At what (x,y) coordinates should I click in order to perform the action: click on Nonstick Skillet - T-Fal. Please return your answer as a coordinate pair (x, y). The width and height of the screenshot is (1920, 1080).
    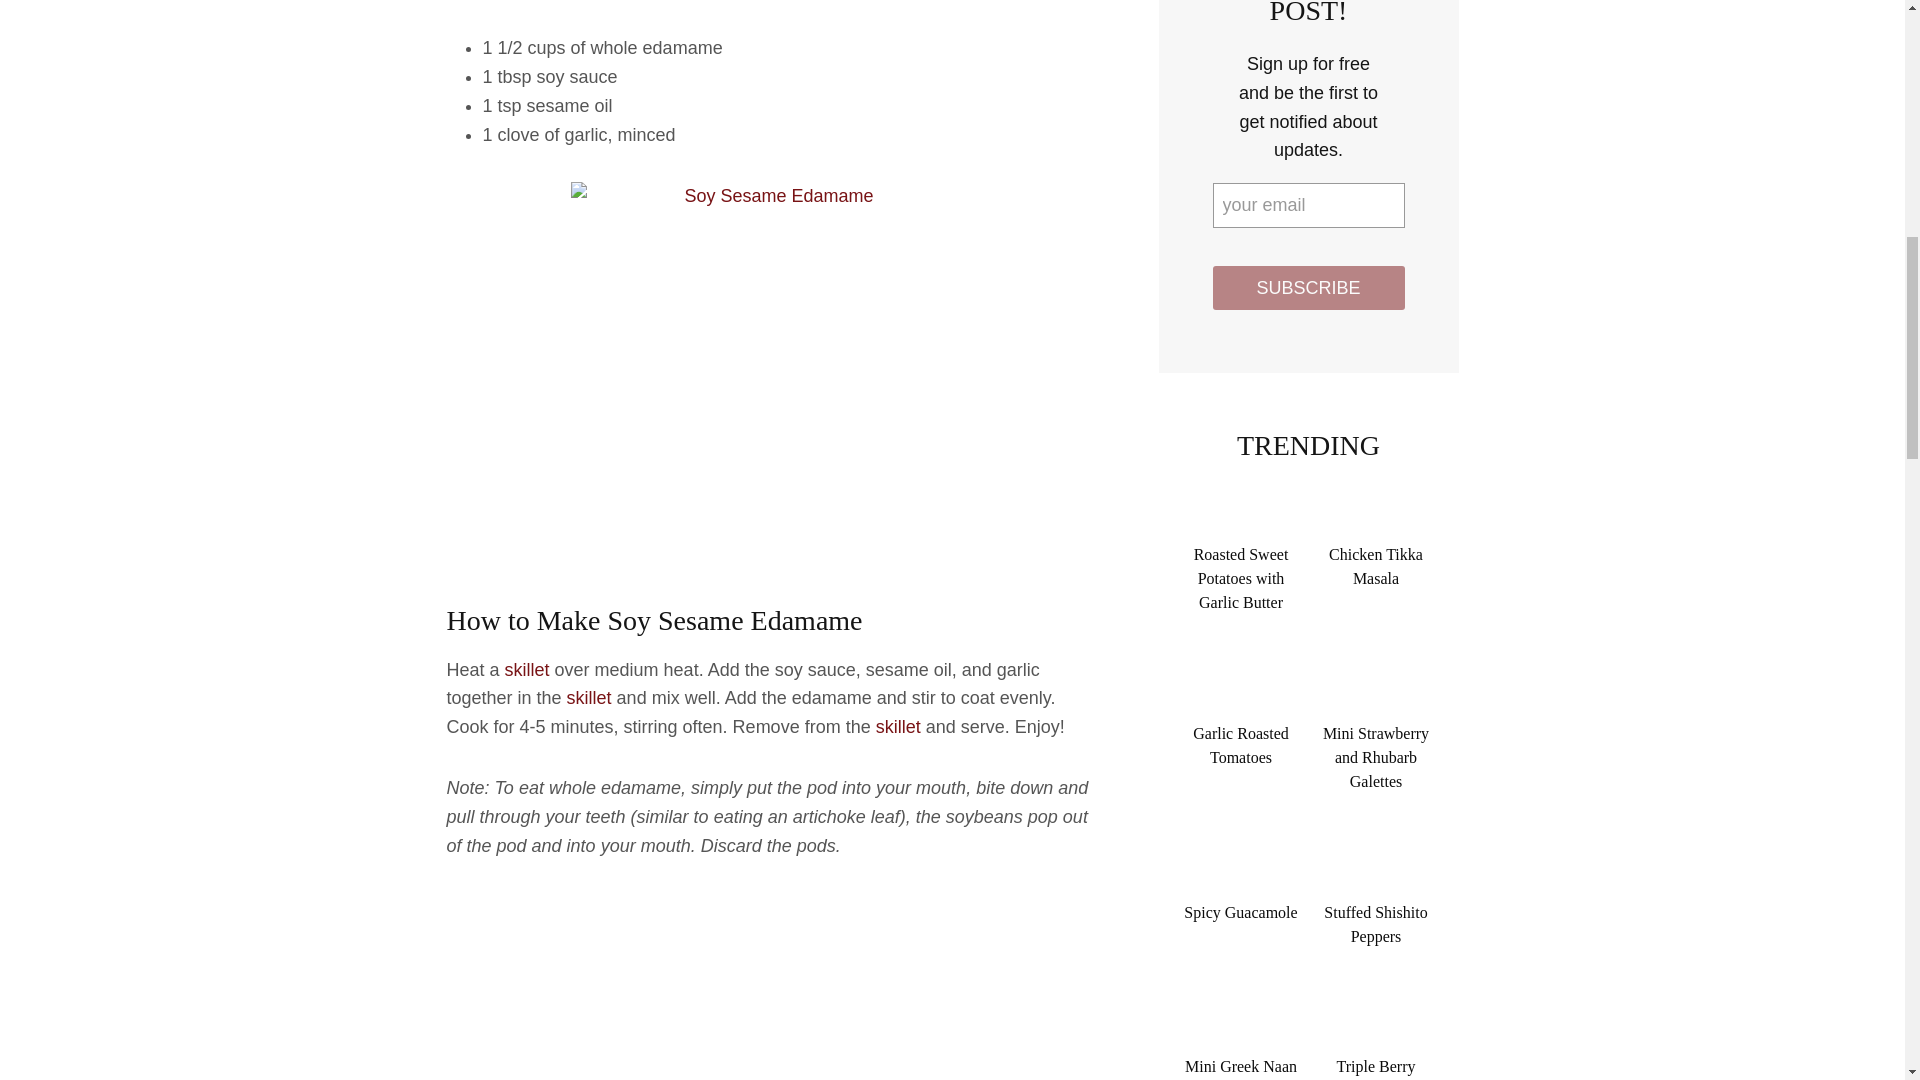
    Looking at the image, I should click on (898, 726).